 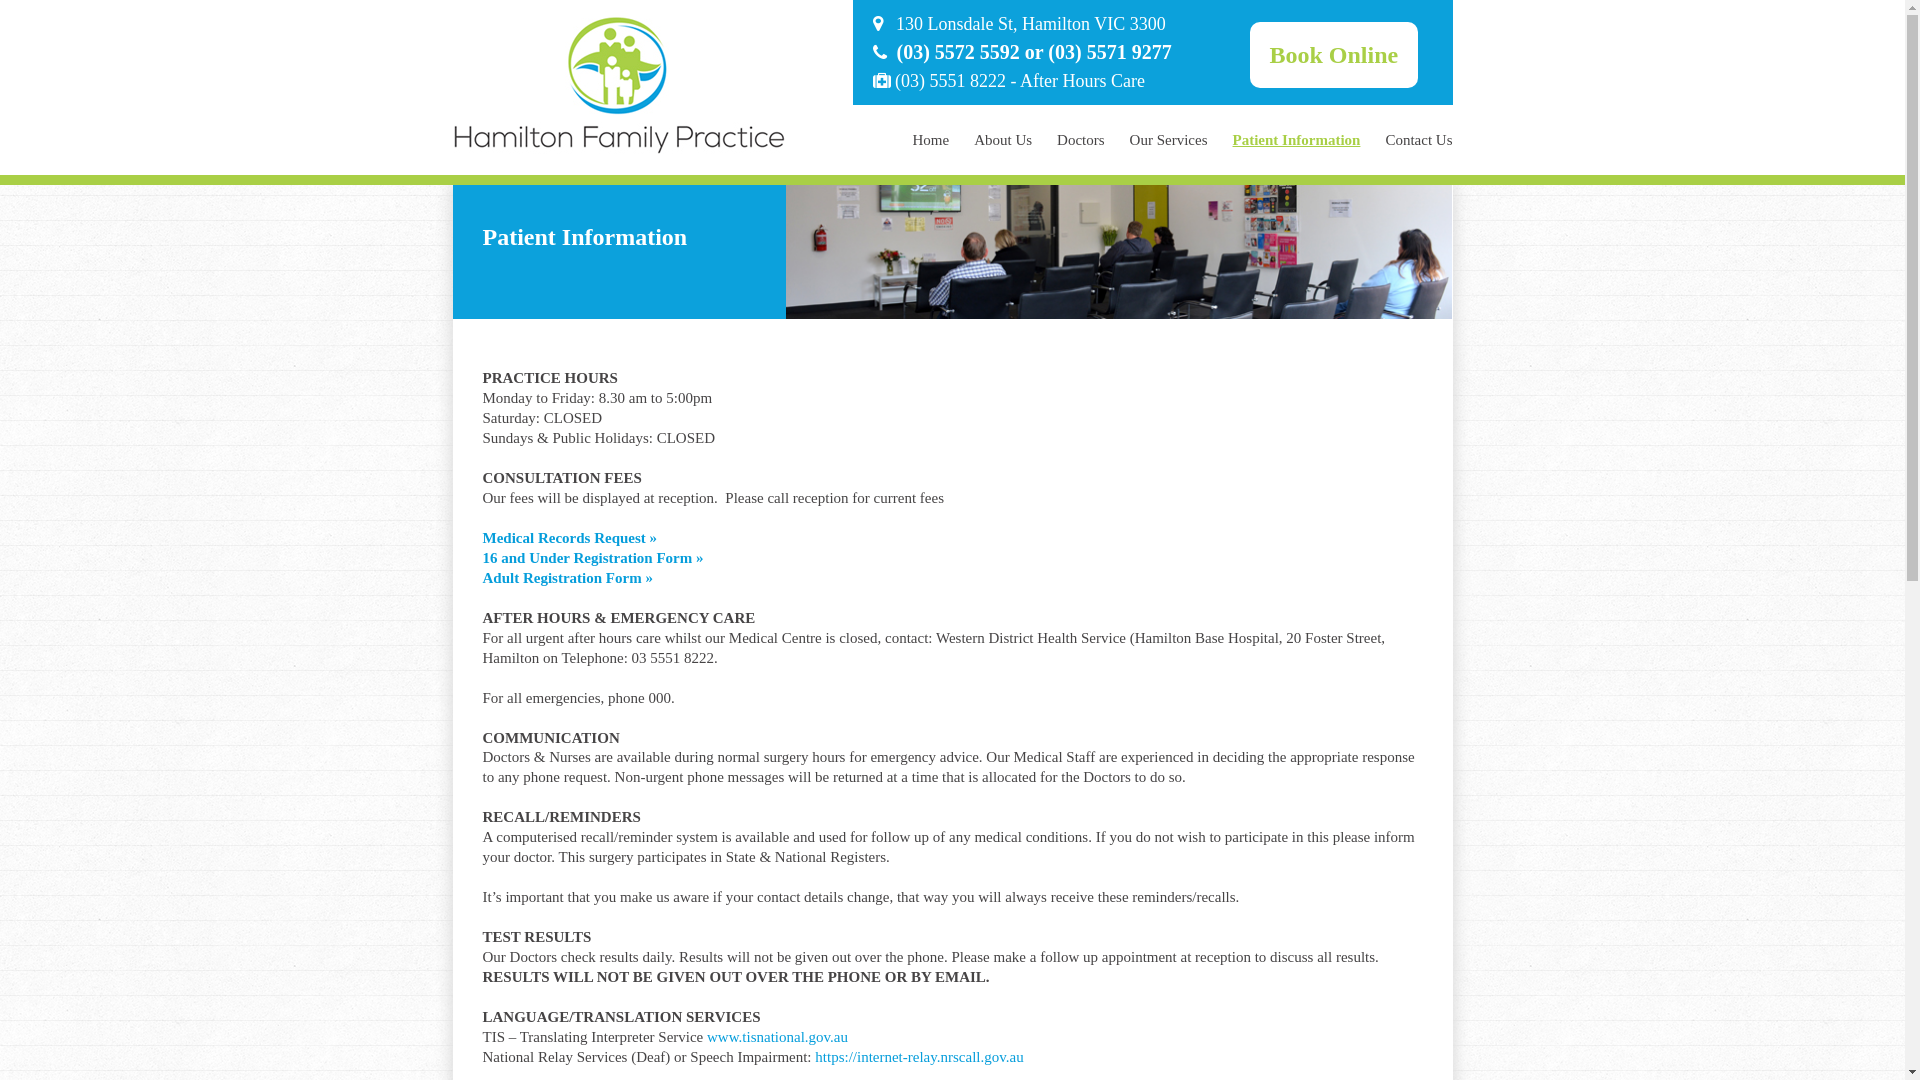 I want to click on Home, so click(x=932, y=140).